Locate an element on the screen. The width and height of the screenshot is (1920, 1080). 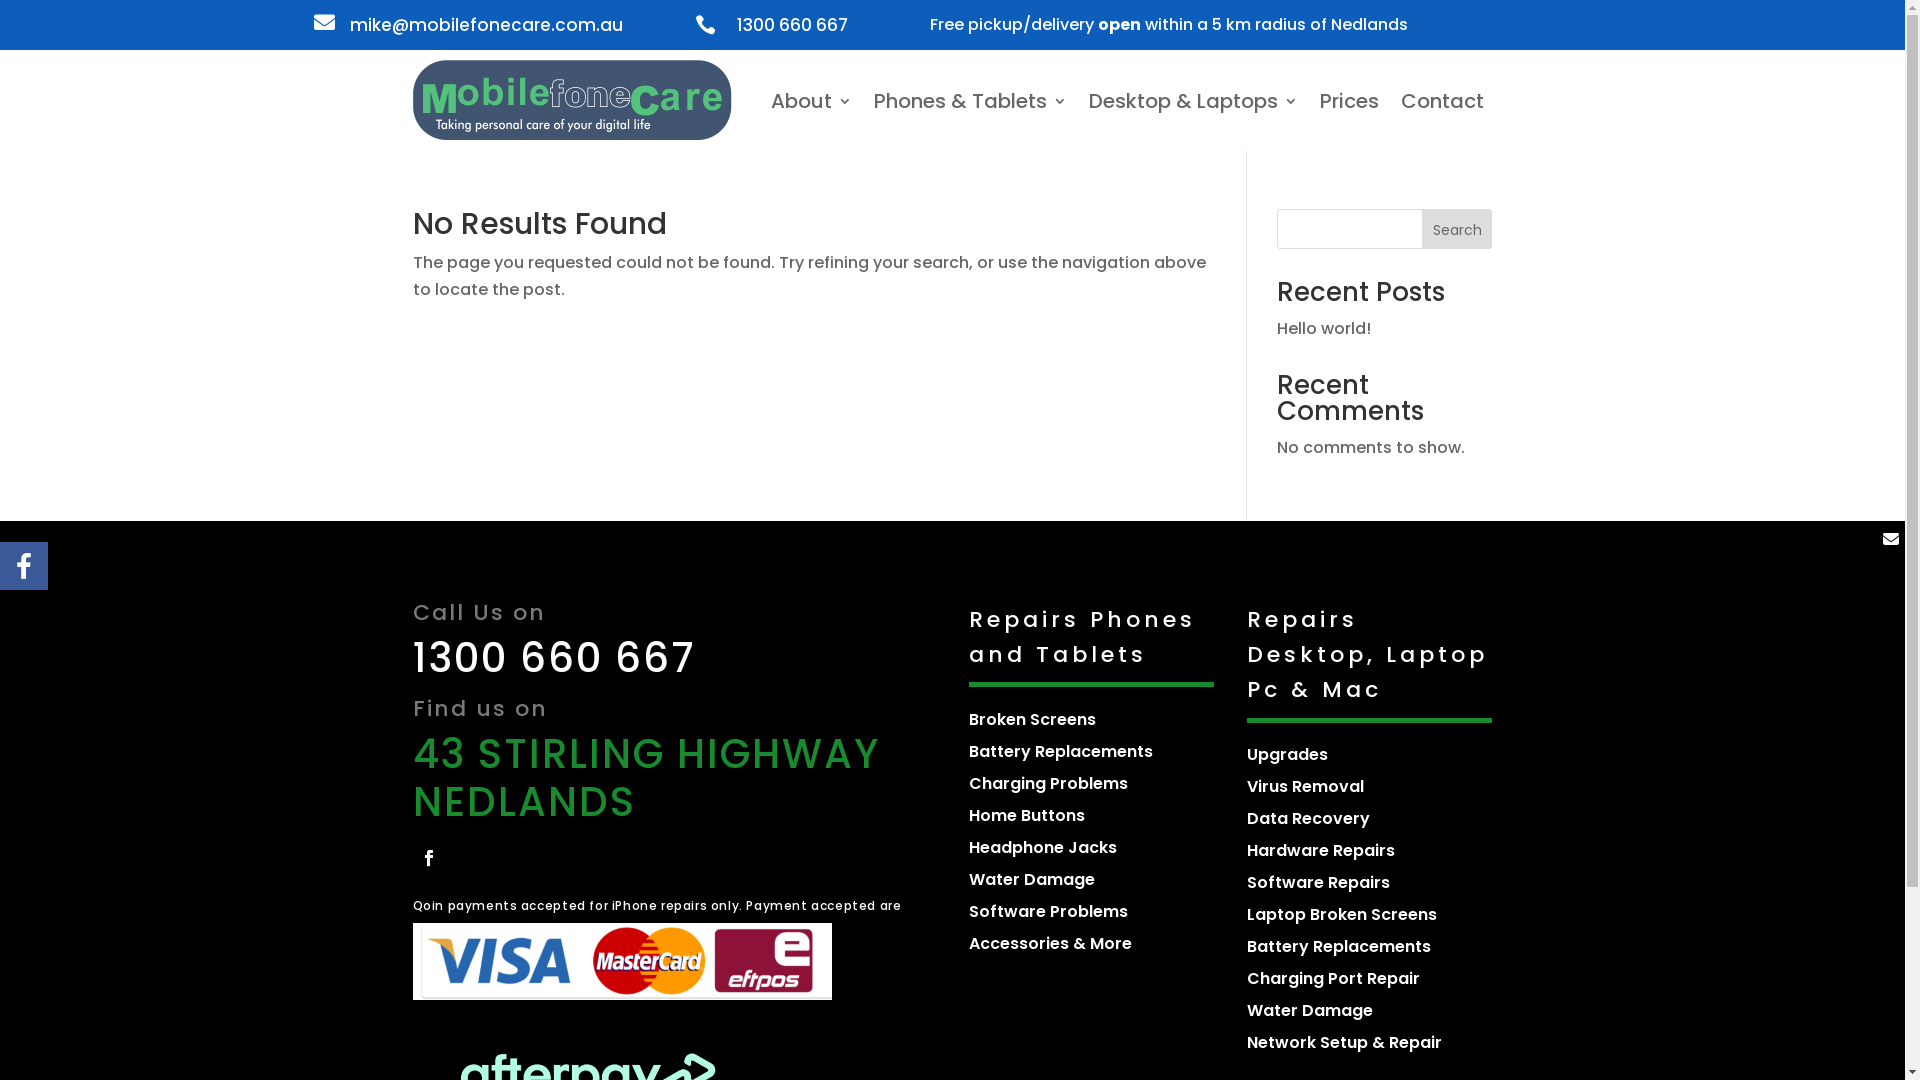
1300 660 667 is located at coordinates (554, 658).